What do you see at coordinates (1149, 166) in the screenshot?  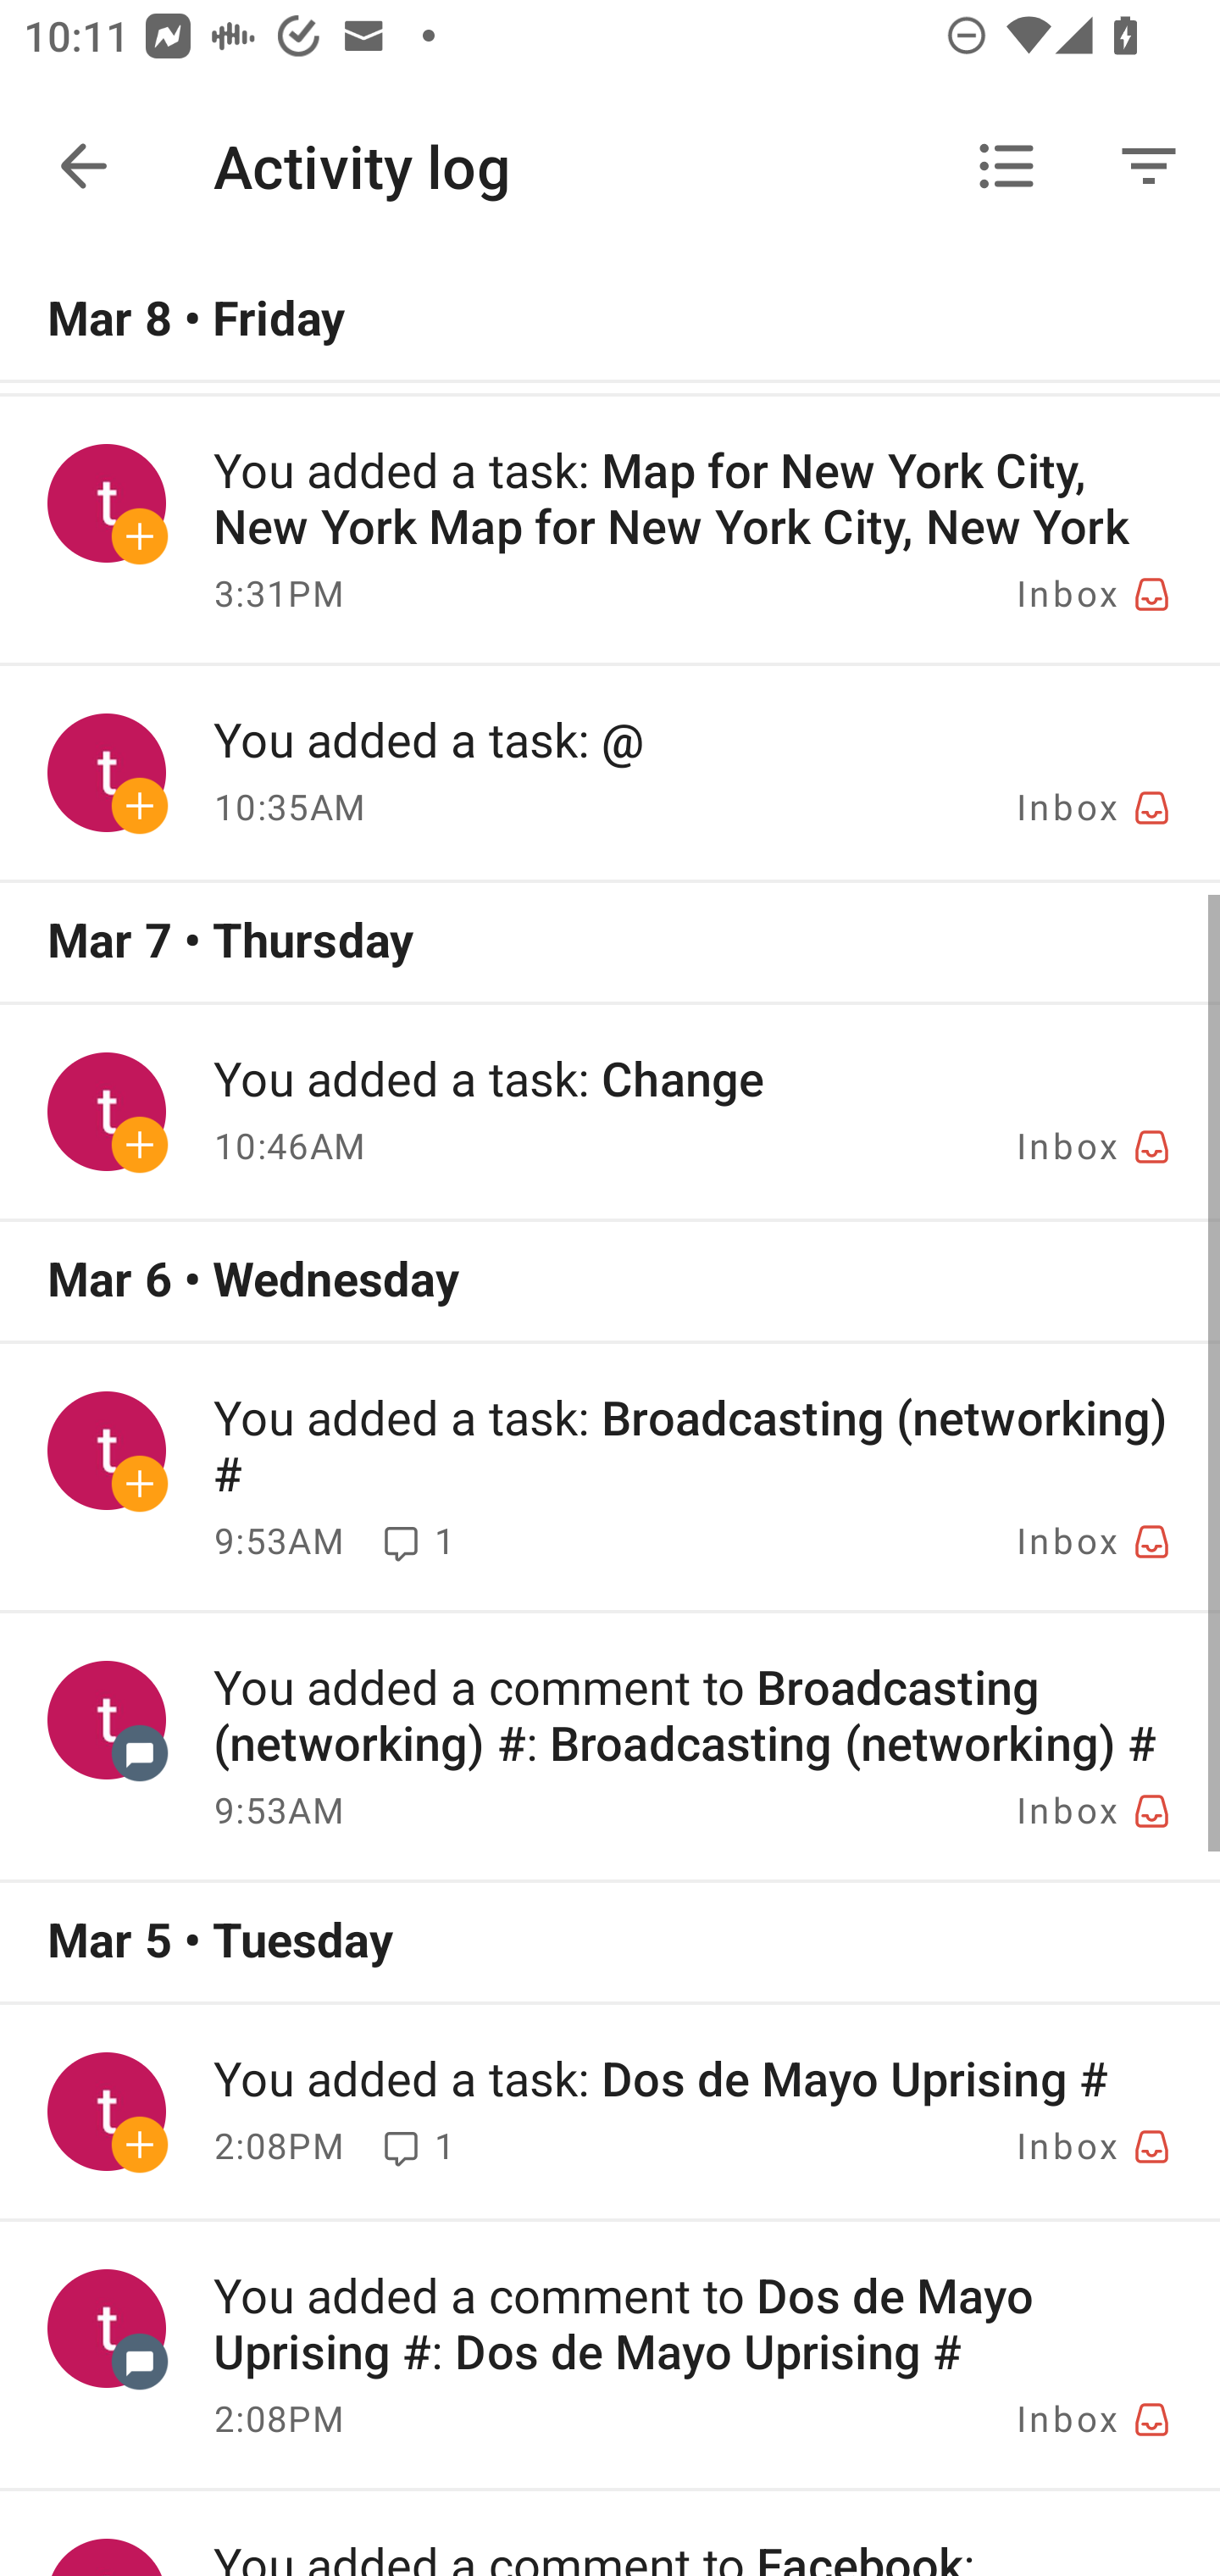 I see `Filter` at bounding box center [1149, 166].